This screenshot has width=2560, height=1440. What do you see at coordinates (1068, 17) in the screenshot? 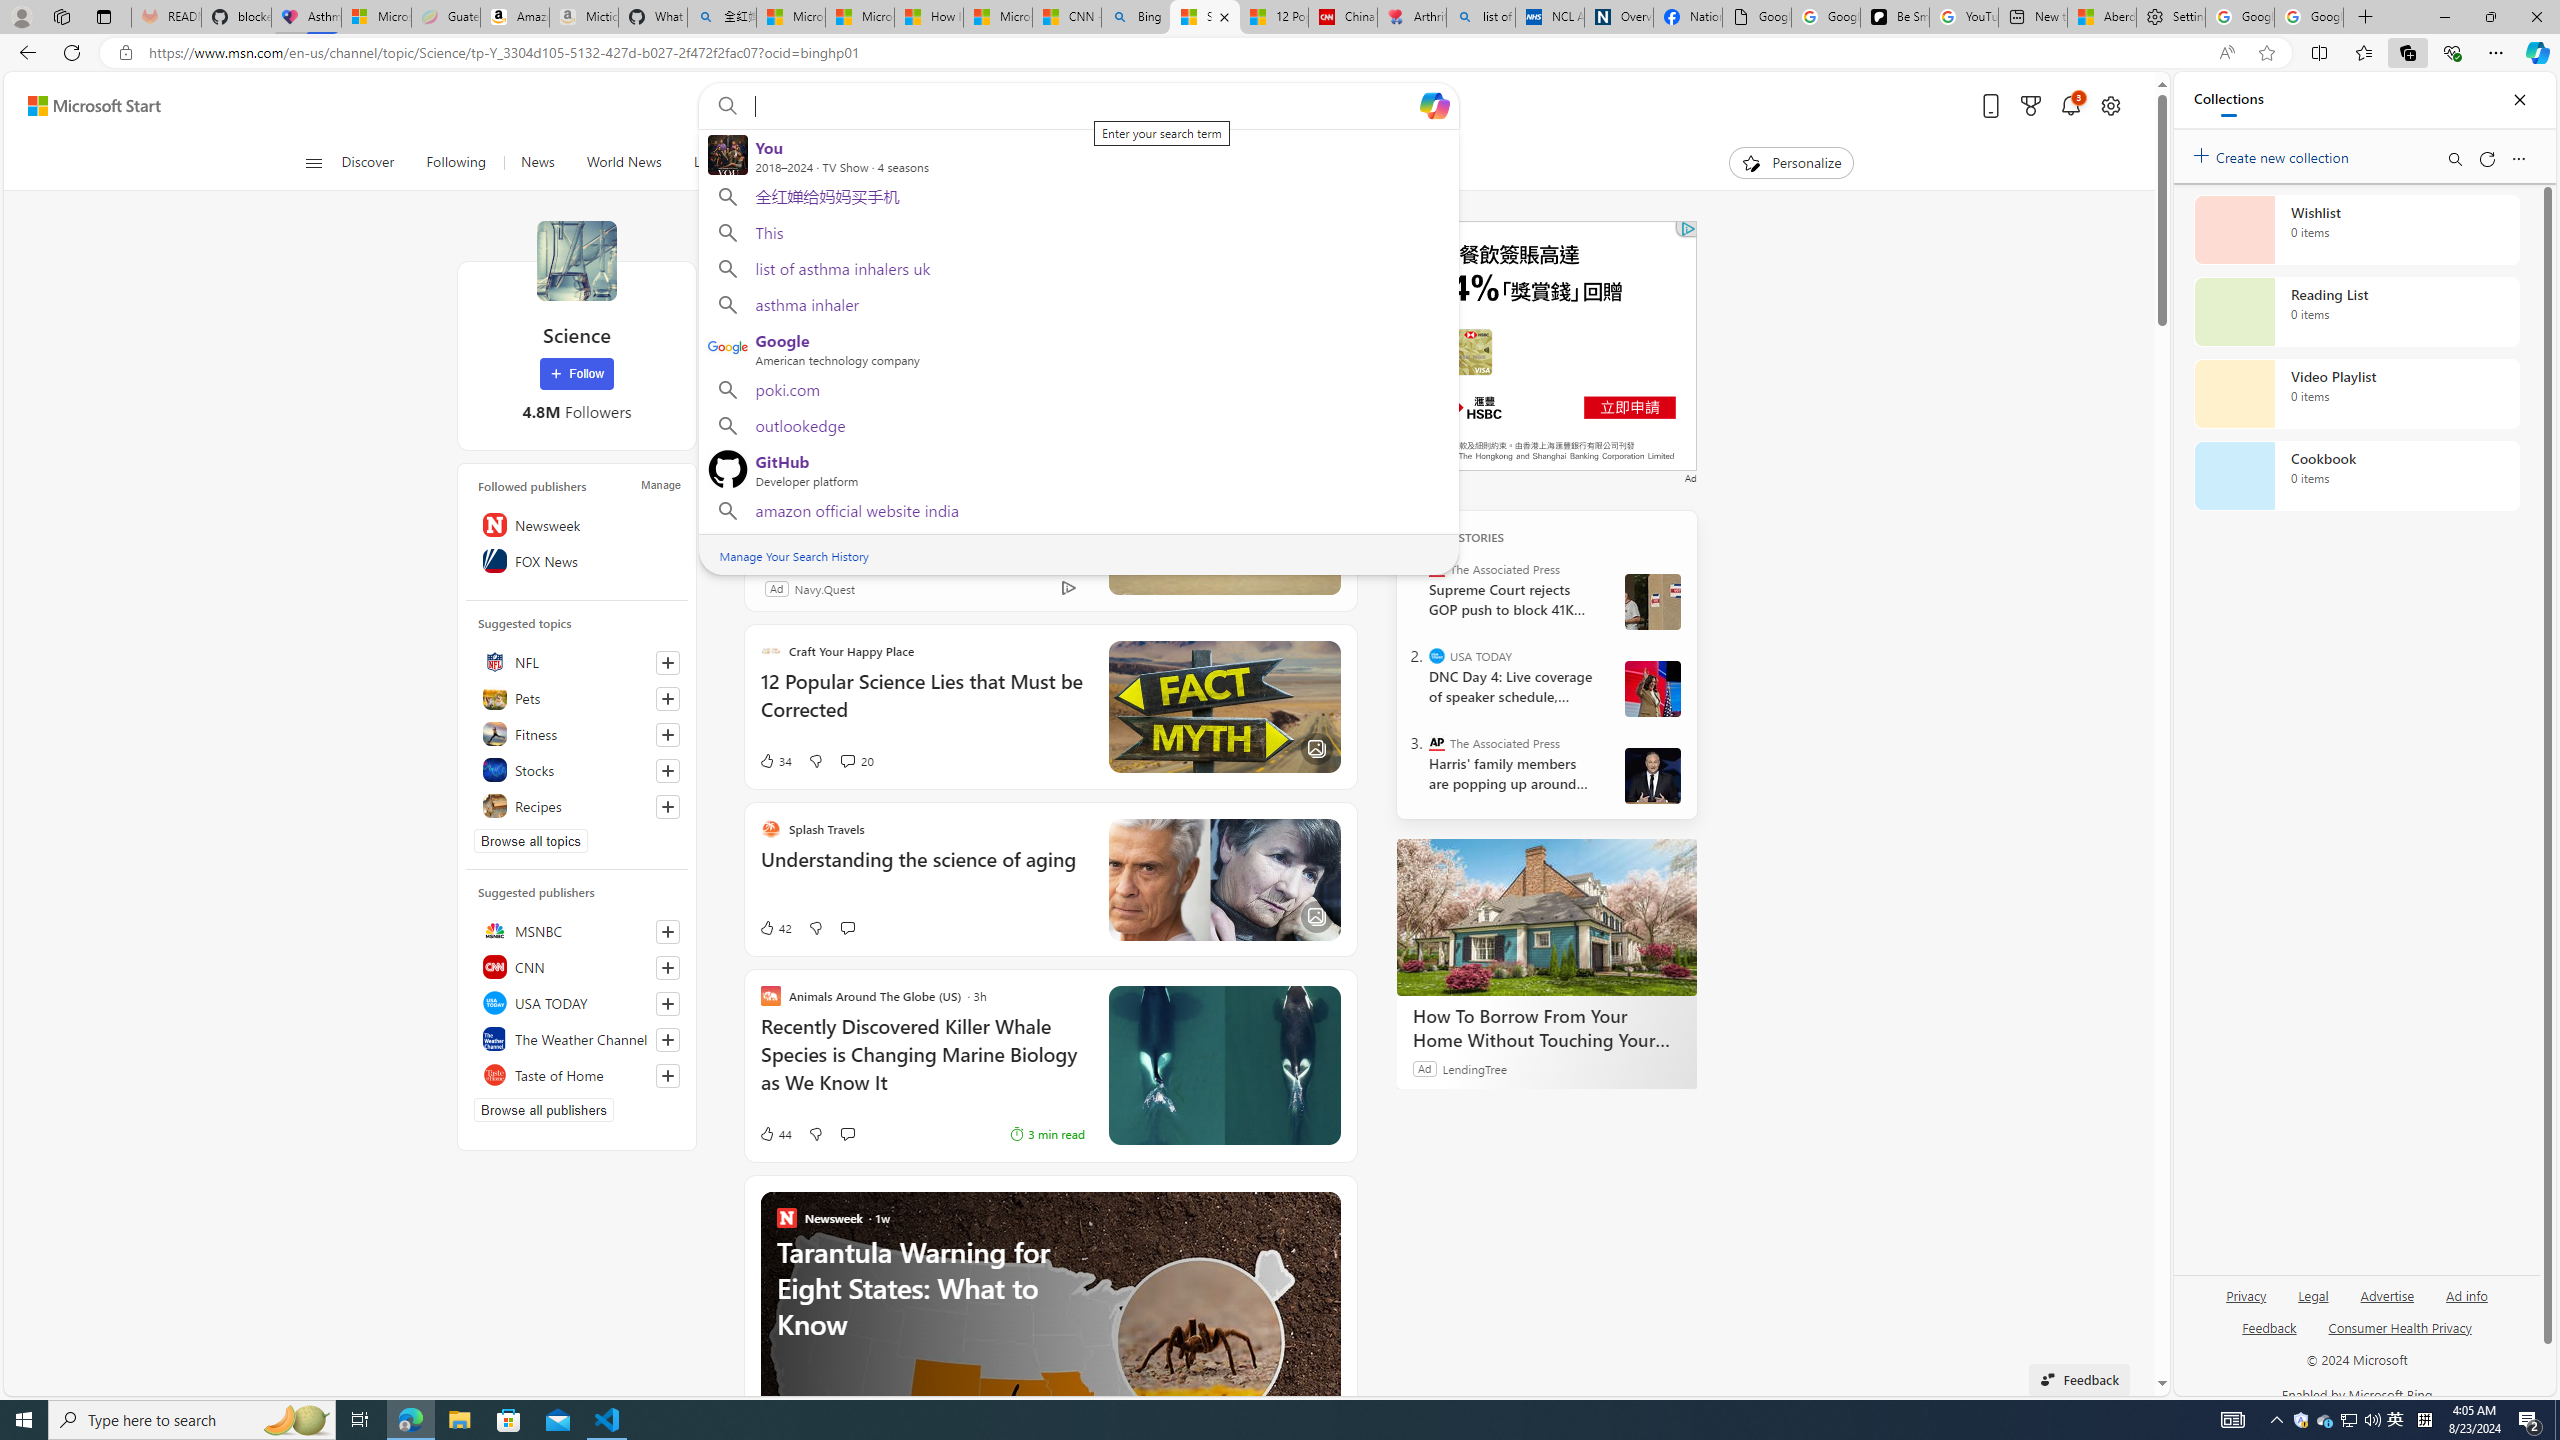
I see `CNN - MSN` at bounding box center [1068, 17].